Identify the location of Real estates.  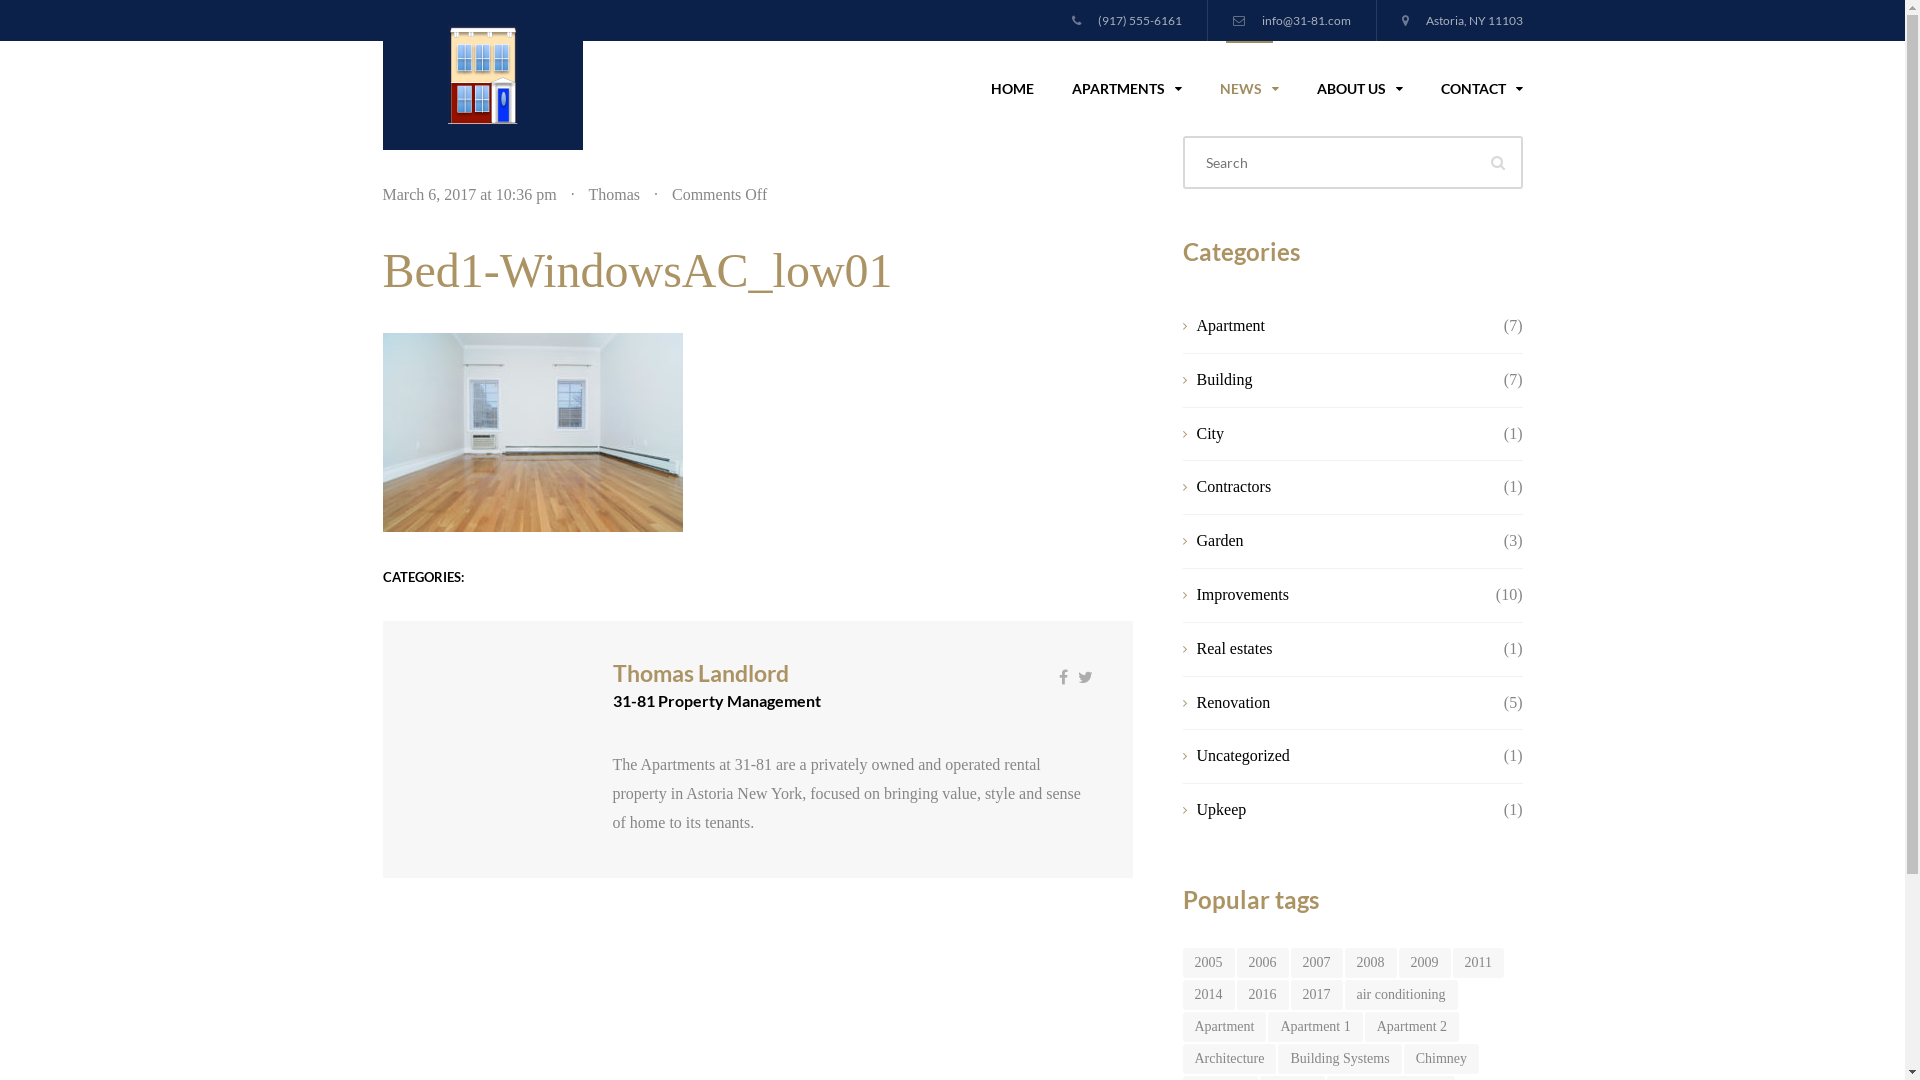
(1336, 650).